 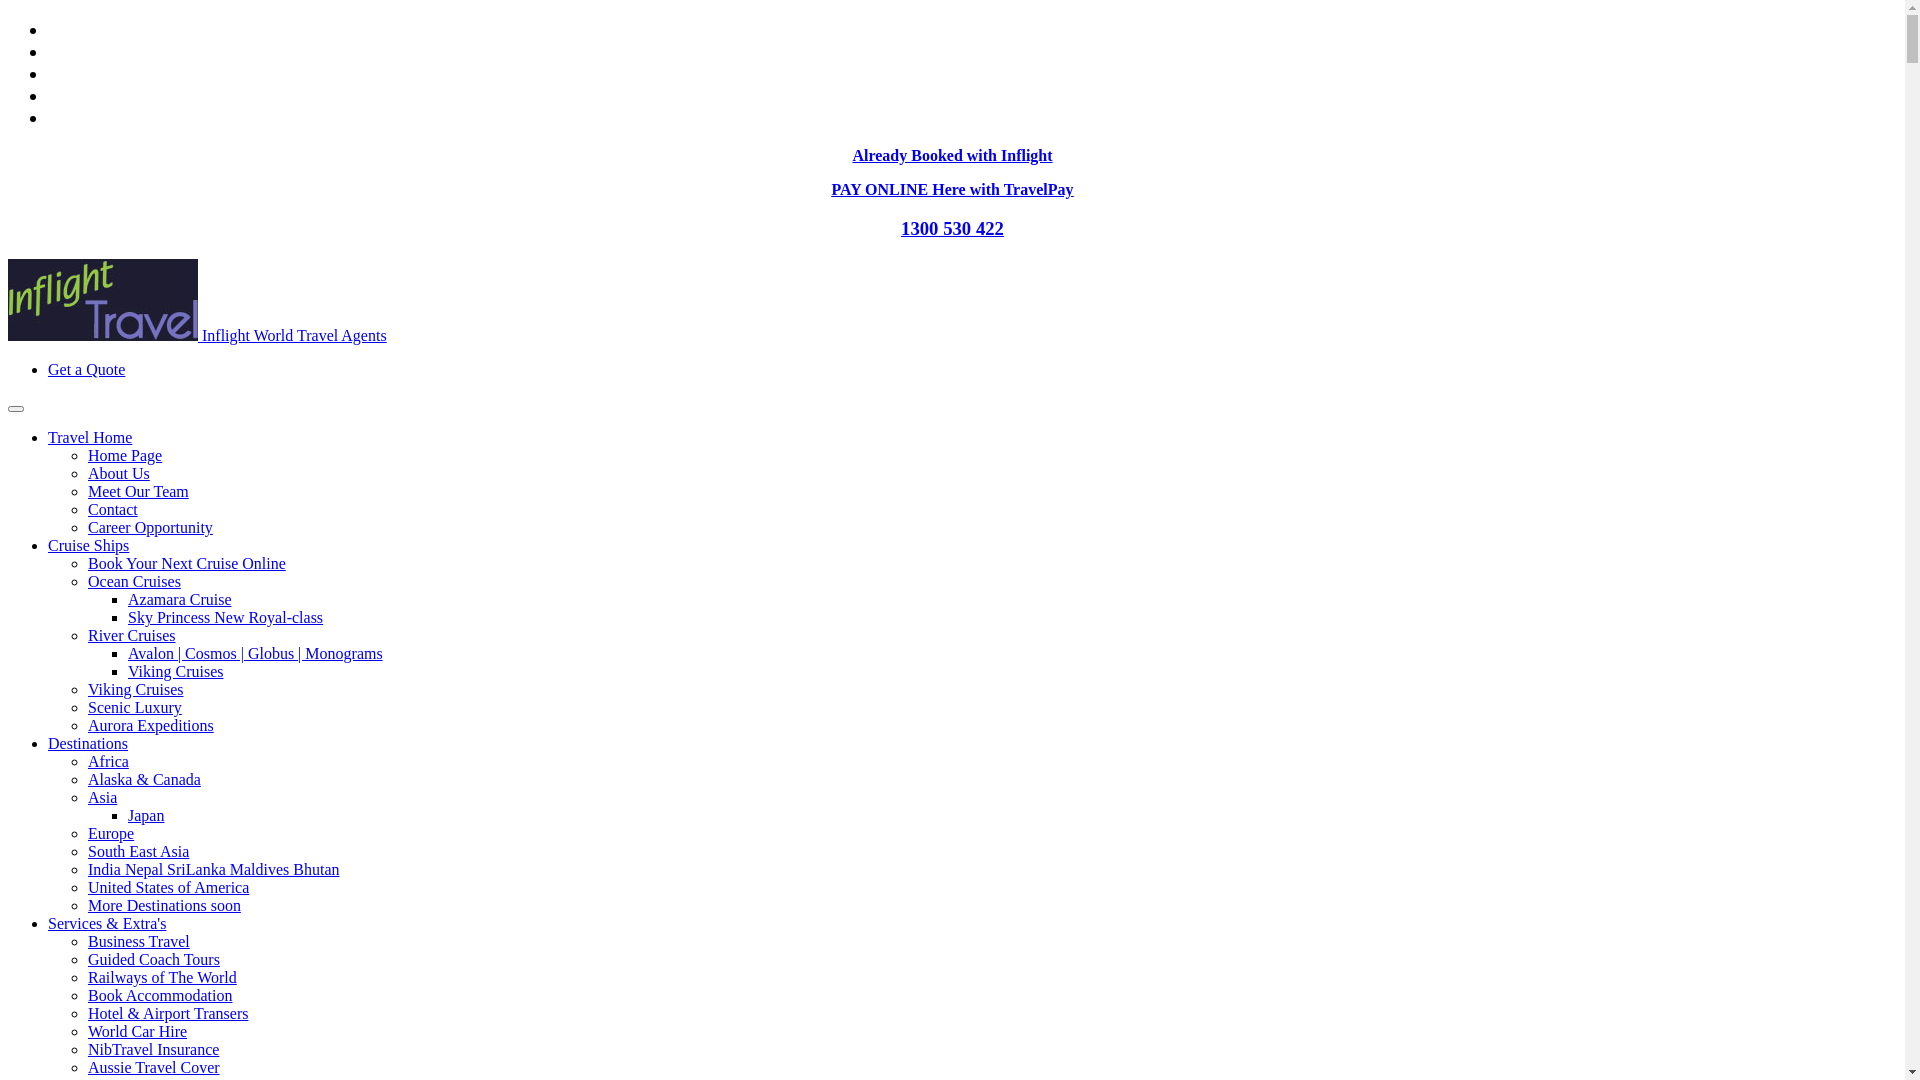 What do you see at coordinates (180, 600) in the screenshot?
I see `Azamara Cruise` at bounding box center [180, 600].